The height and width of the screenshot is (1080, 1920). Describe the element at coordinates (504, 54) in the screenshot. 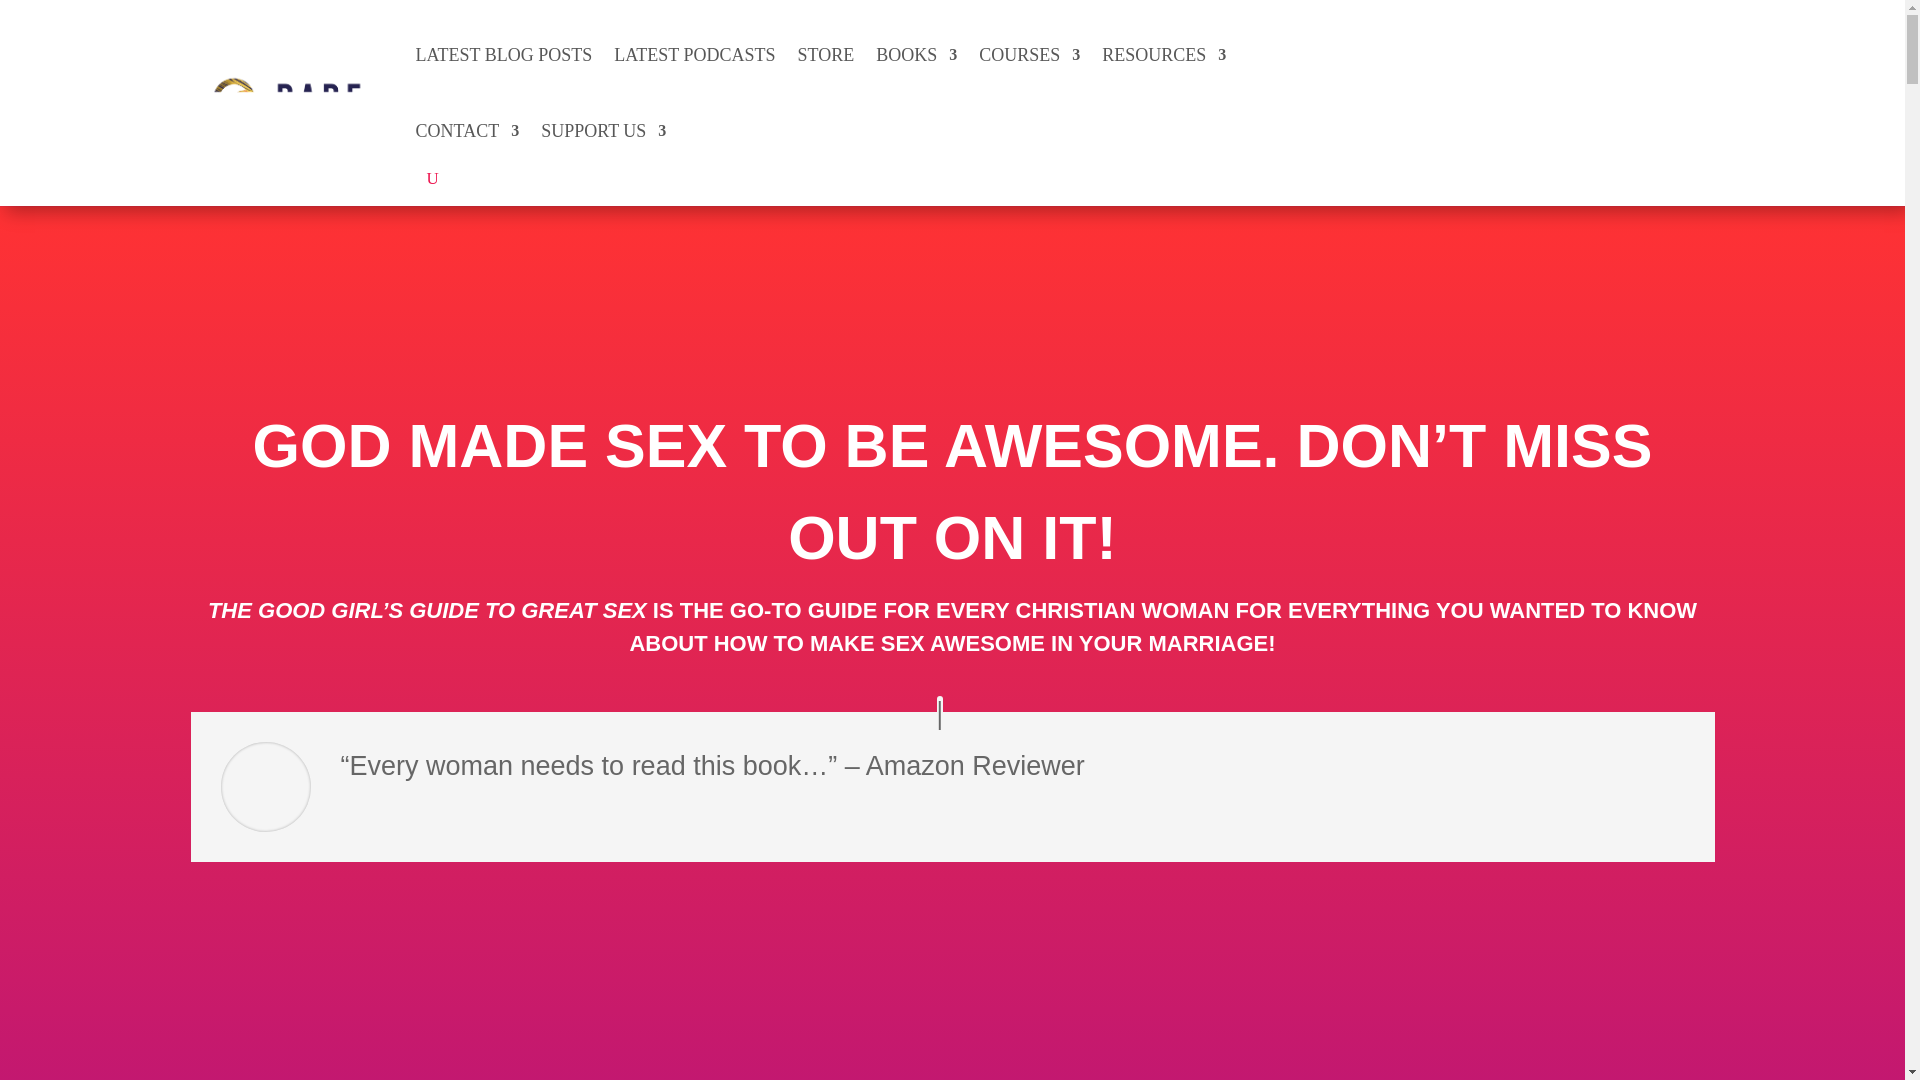

I see `LATEST BLOG POSTS` at that location.